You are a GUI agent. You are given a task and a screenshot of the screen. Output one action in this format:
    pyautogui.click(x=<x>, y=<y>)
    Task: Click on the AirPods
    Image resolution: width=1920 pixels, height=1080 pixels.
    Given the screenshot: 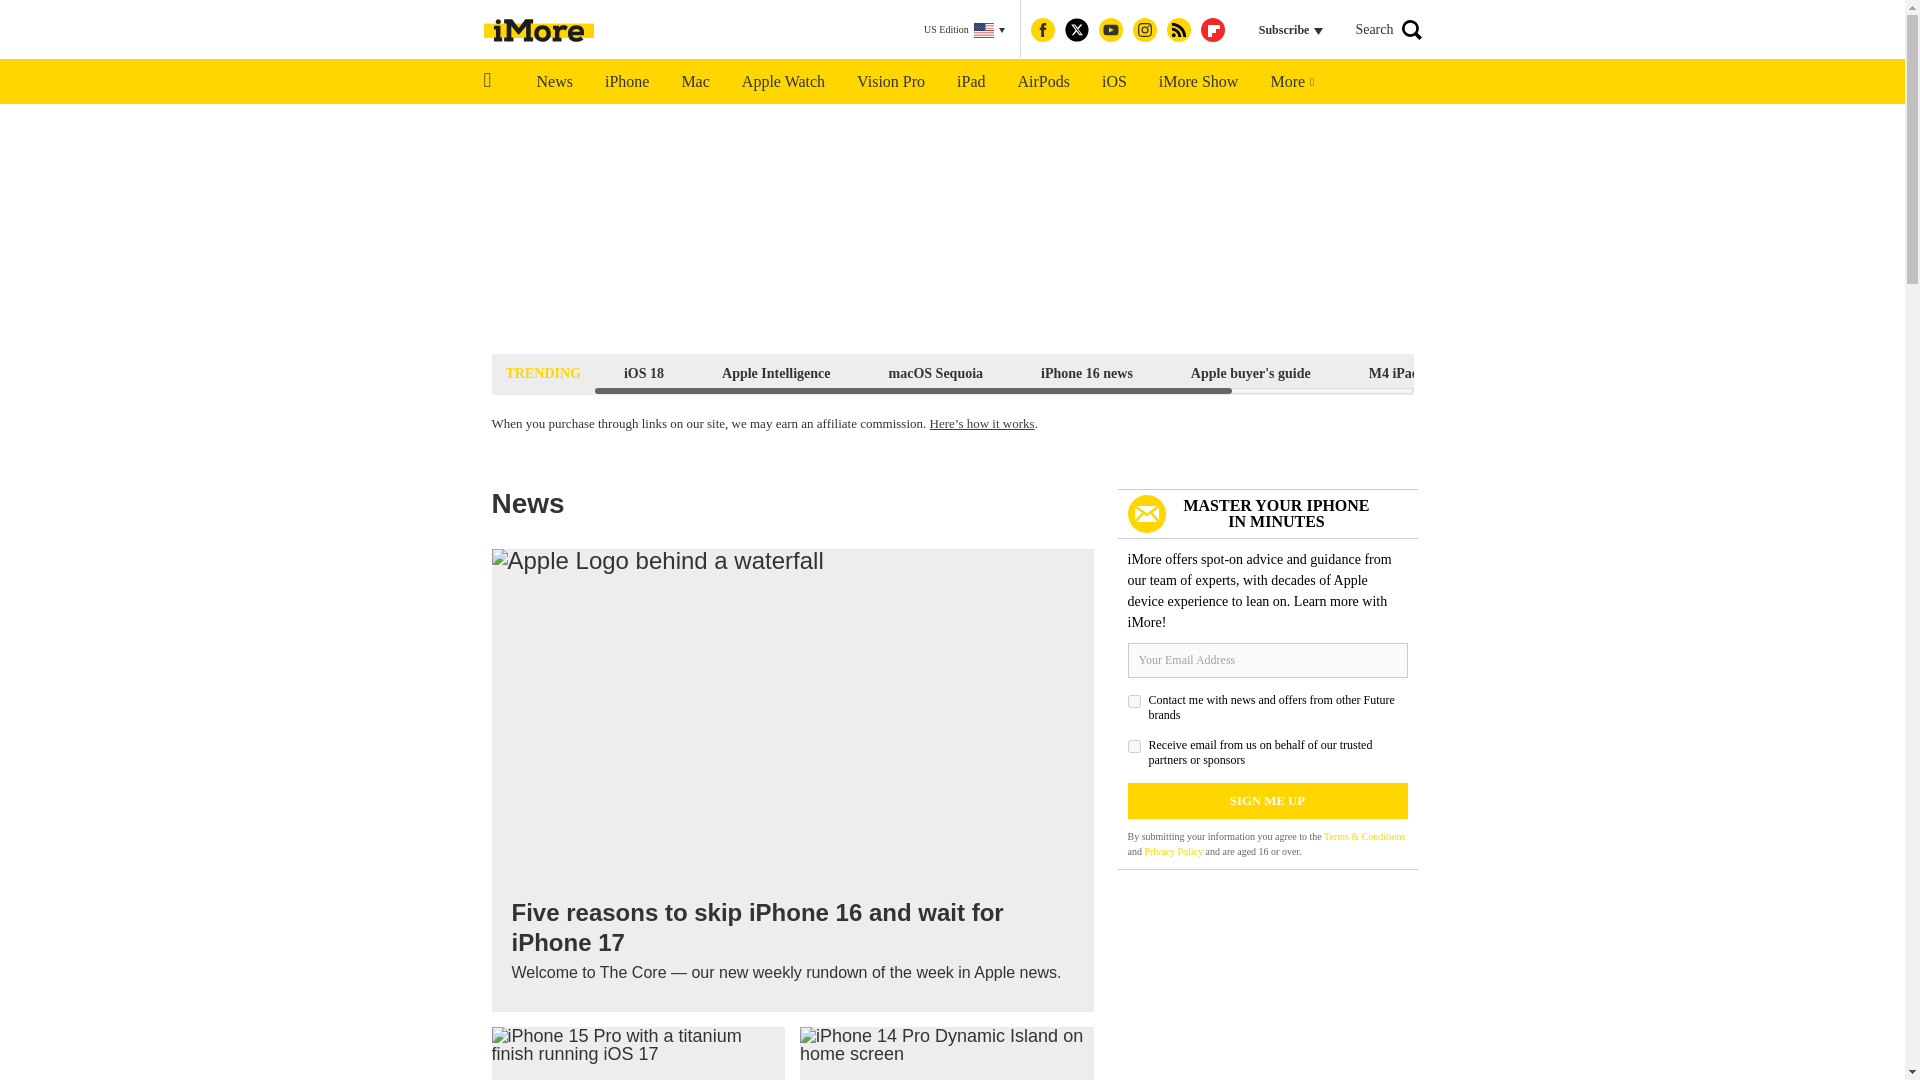 What is the action you would take?
    pyautogui.click(x=1044, y=82)
    